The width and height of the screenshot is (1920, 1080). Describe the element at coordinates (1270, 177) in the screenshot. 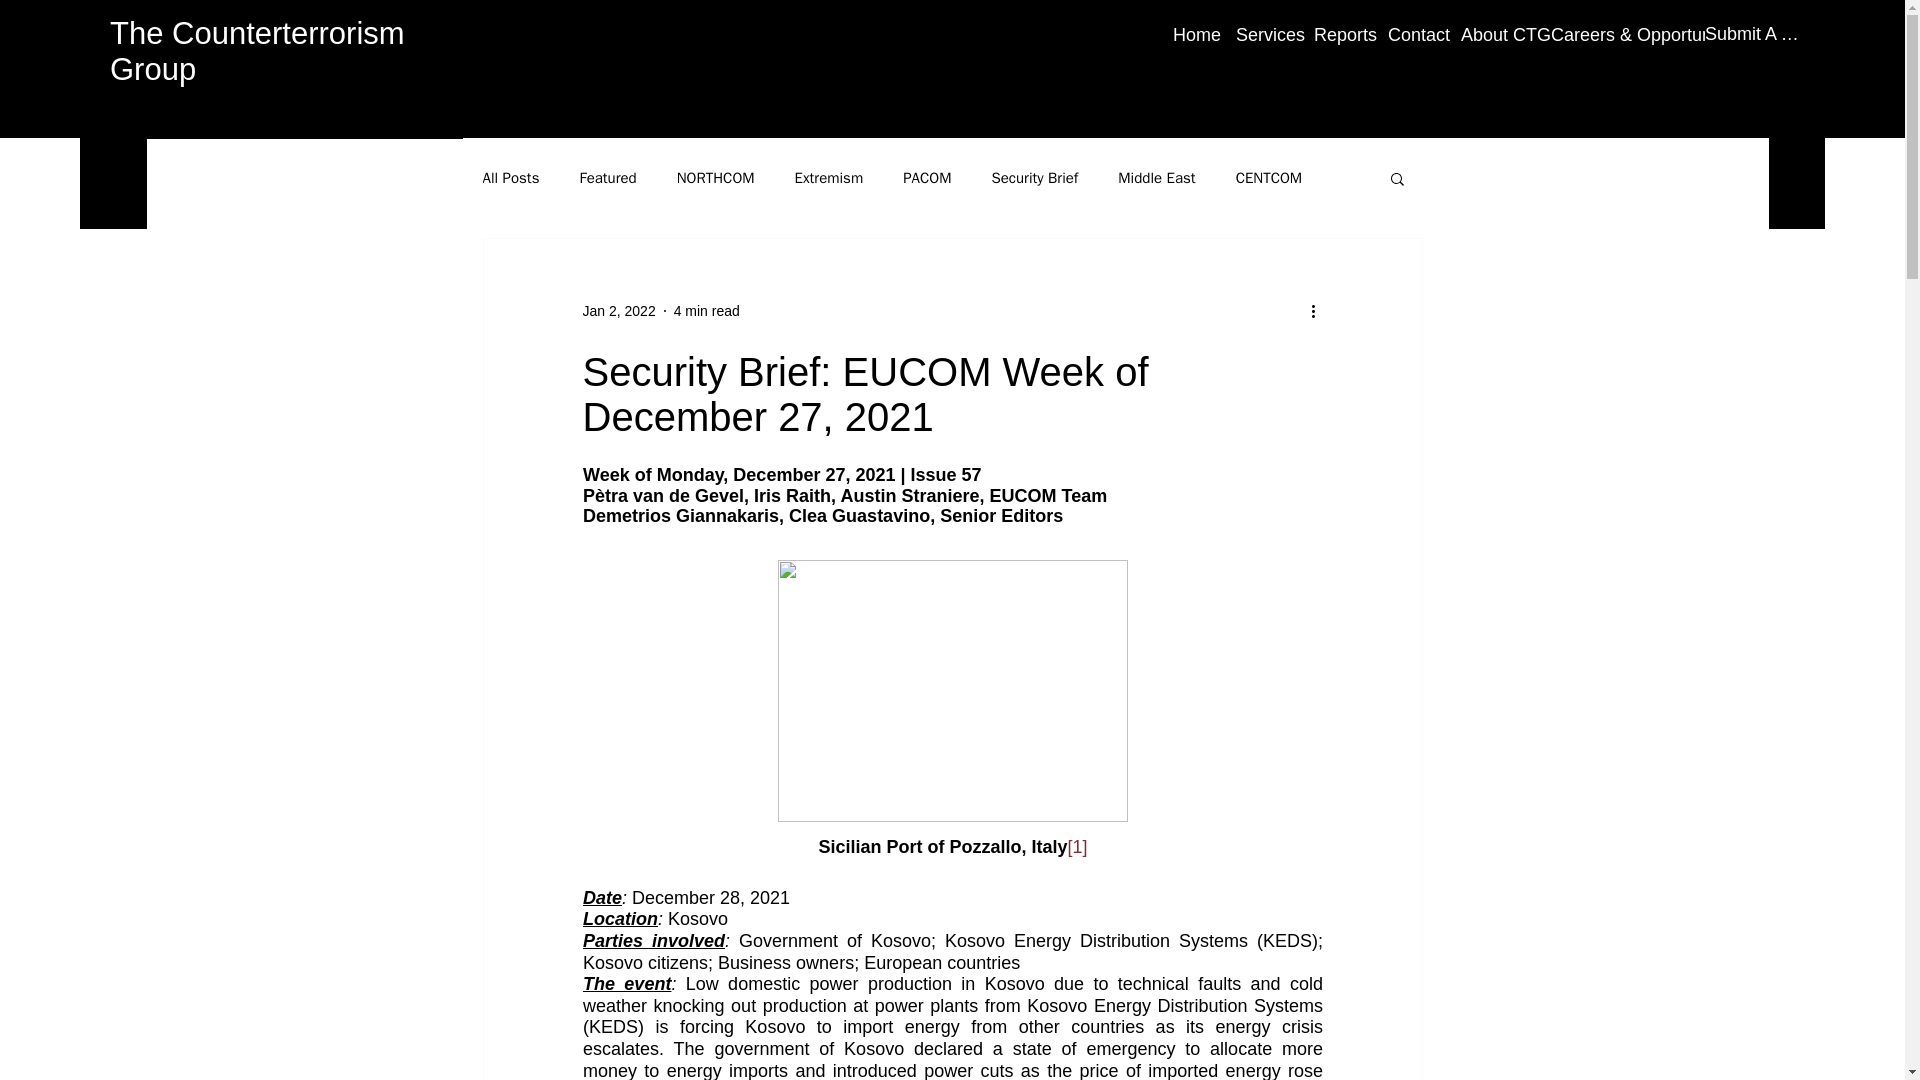

I see `CENTCOM` at that location.